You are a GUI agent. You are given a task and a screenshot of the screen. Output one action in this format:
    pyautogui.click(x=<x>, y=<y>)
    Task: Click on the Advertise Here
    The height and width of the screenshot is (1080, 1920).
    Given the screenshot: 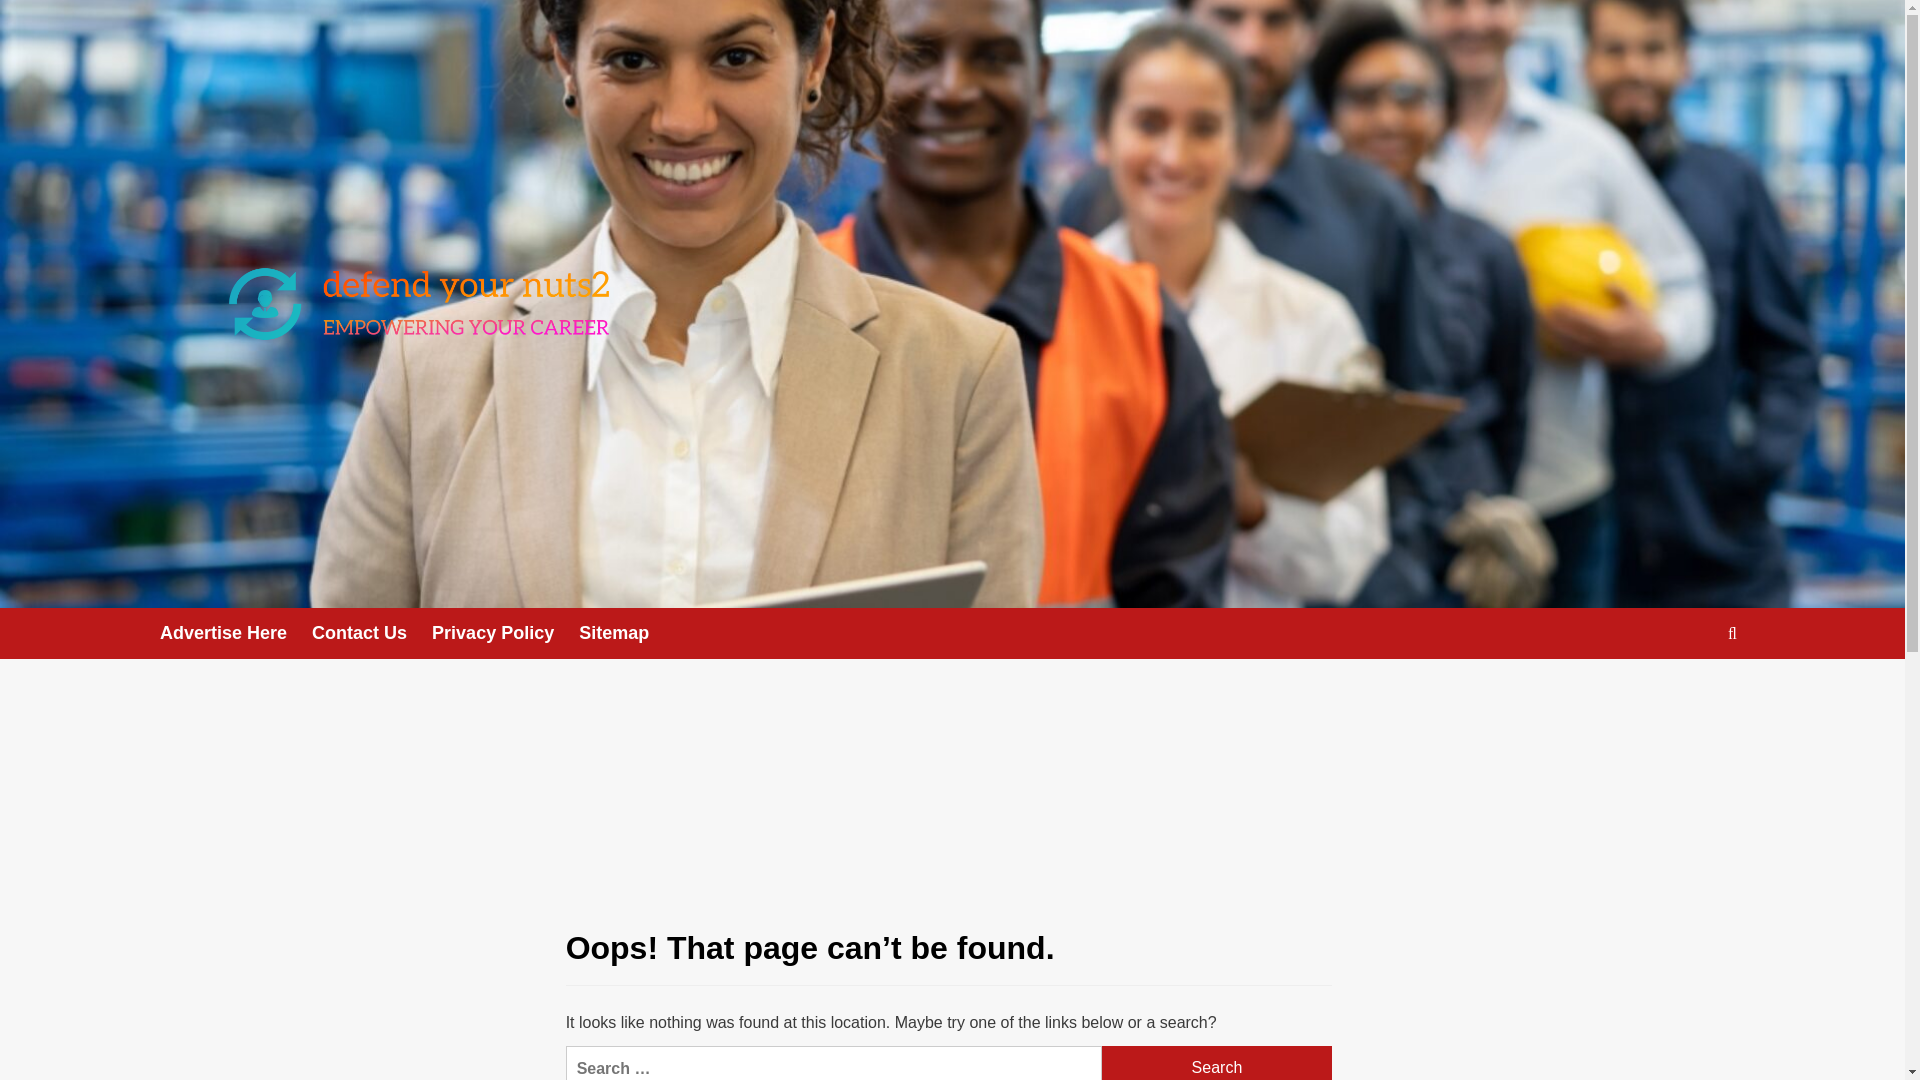 What is the action you would take?
    pyautogui.click(x=235, y=633)
    